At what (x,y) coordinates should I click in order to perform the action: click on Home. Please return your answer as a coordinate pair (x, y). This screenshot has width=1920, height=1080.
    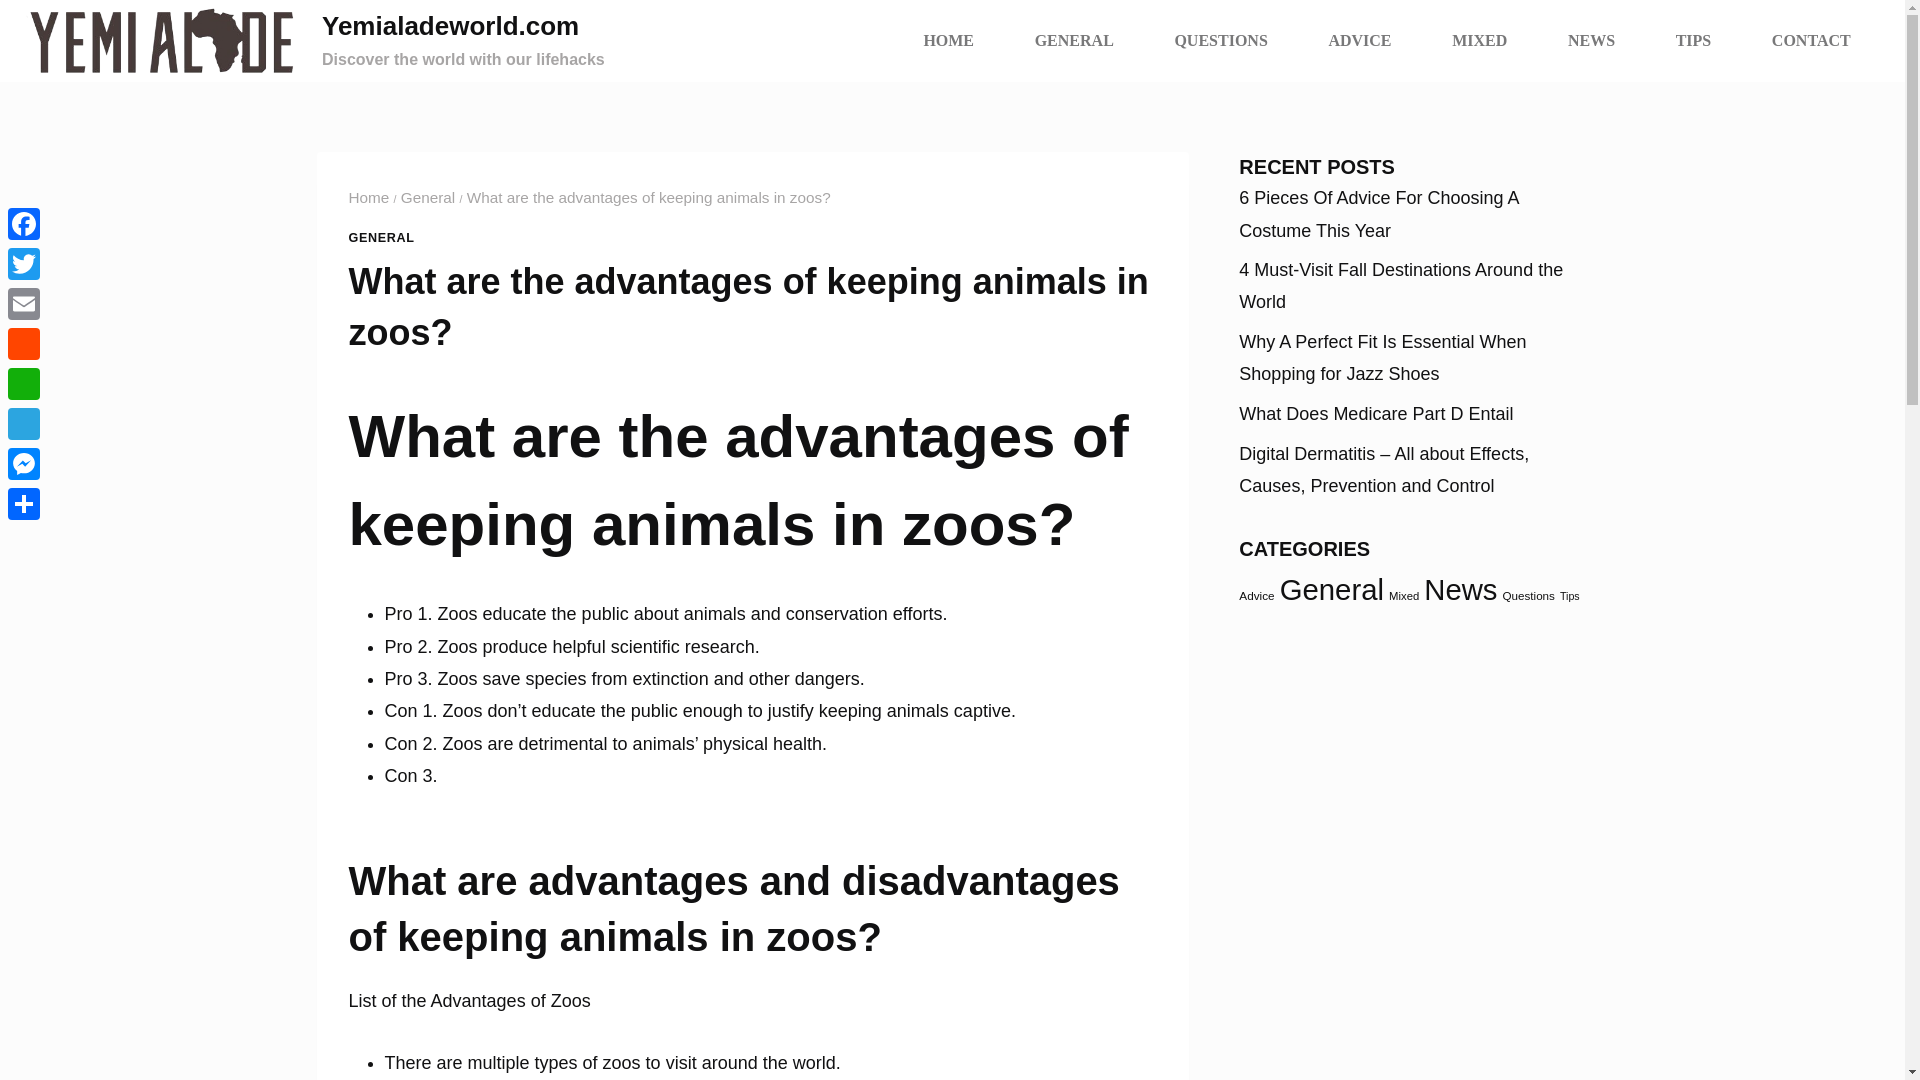
    Looking at the image, I should click on (368, 198).